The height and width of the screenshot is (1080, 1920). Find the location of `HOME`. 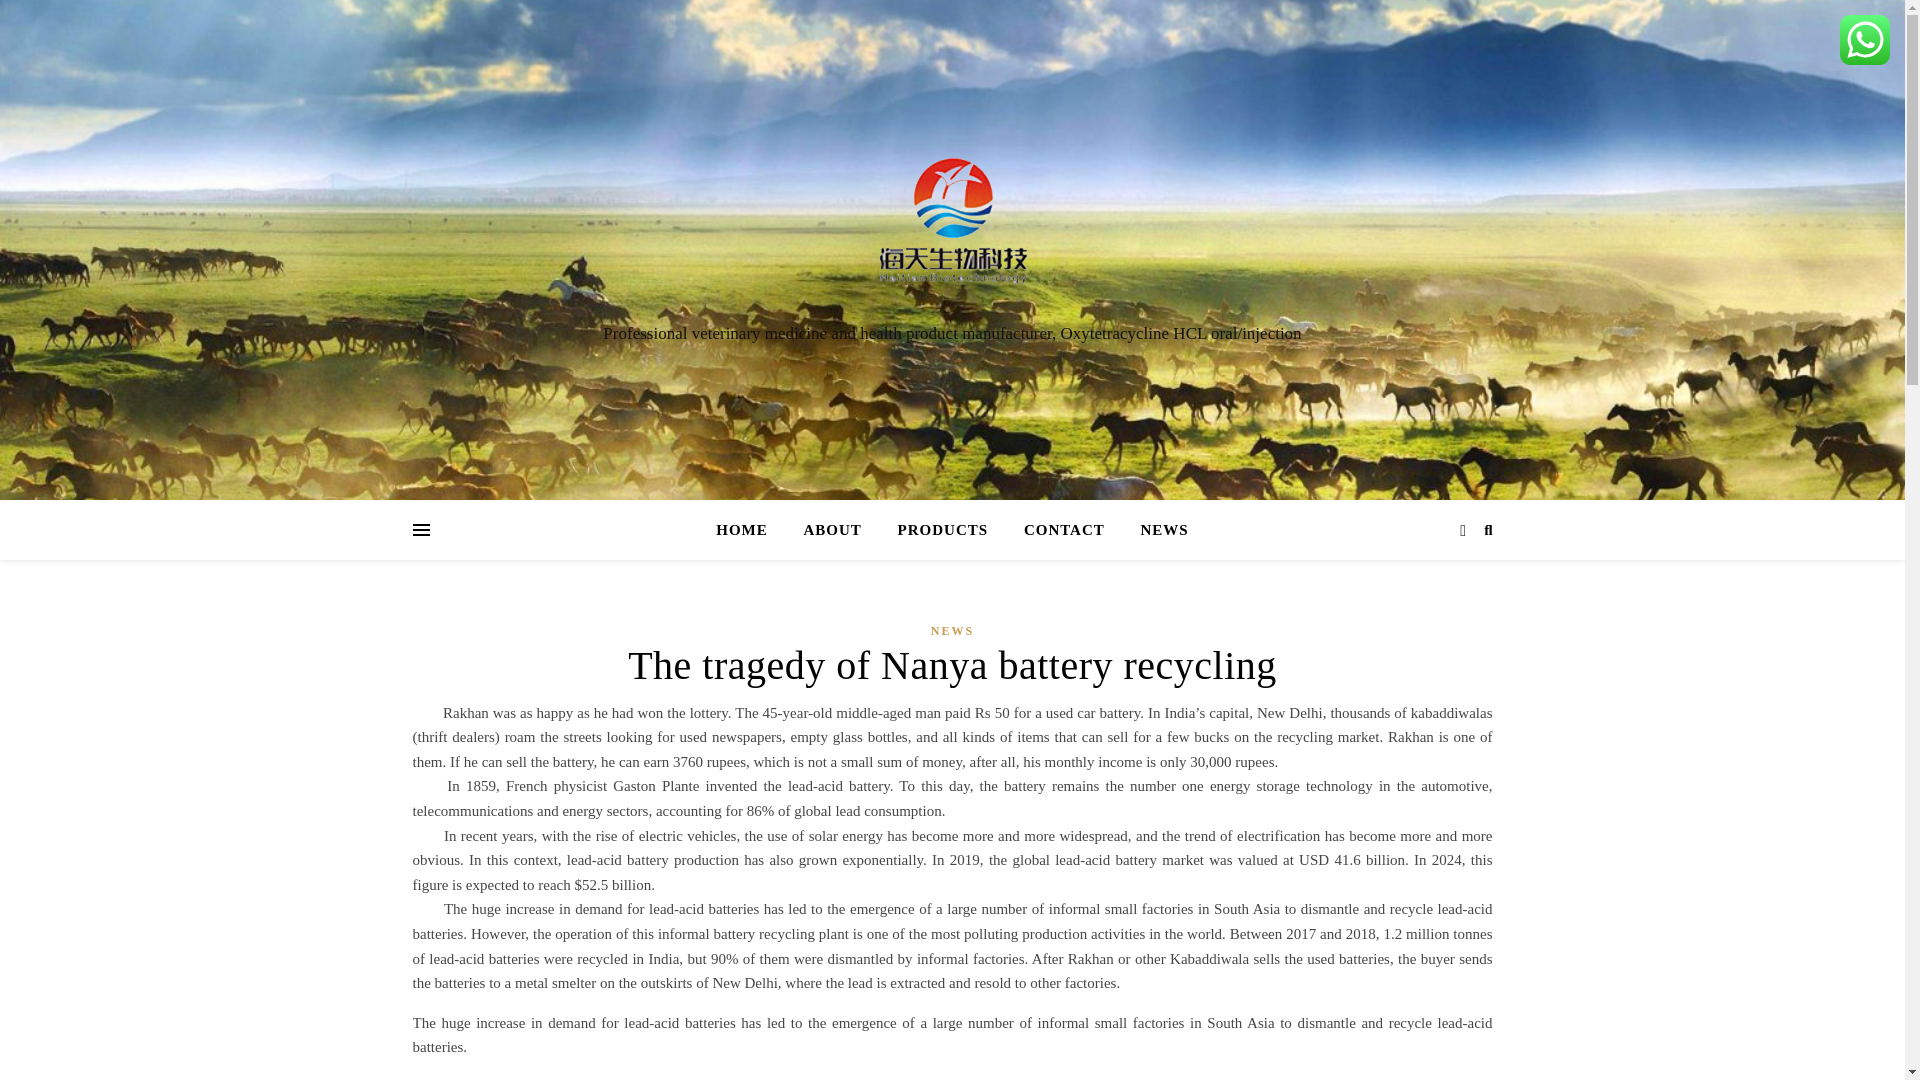

HOME is located at coordinates (750, 530).